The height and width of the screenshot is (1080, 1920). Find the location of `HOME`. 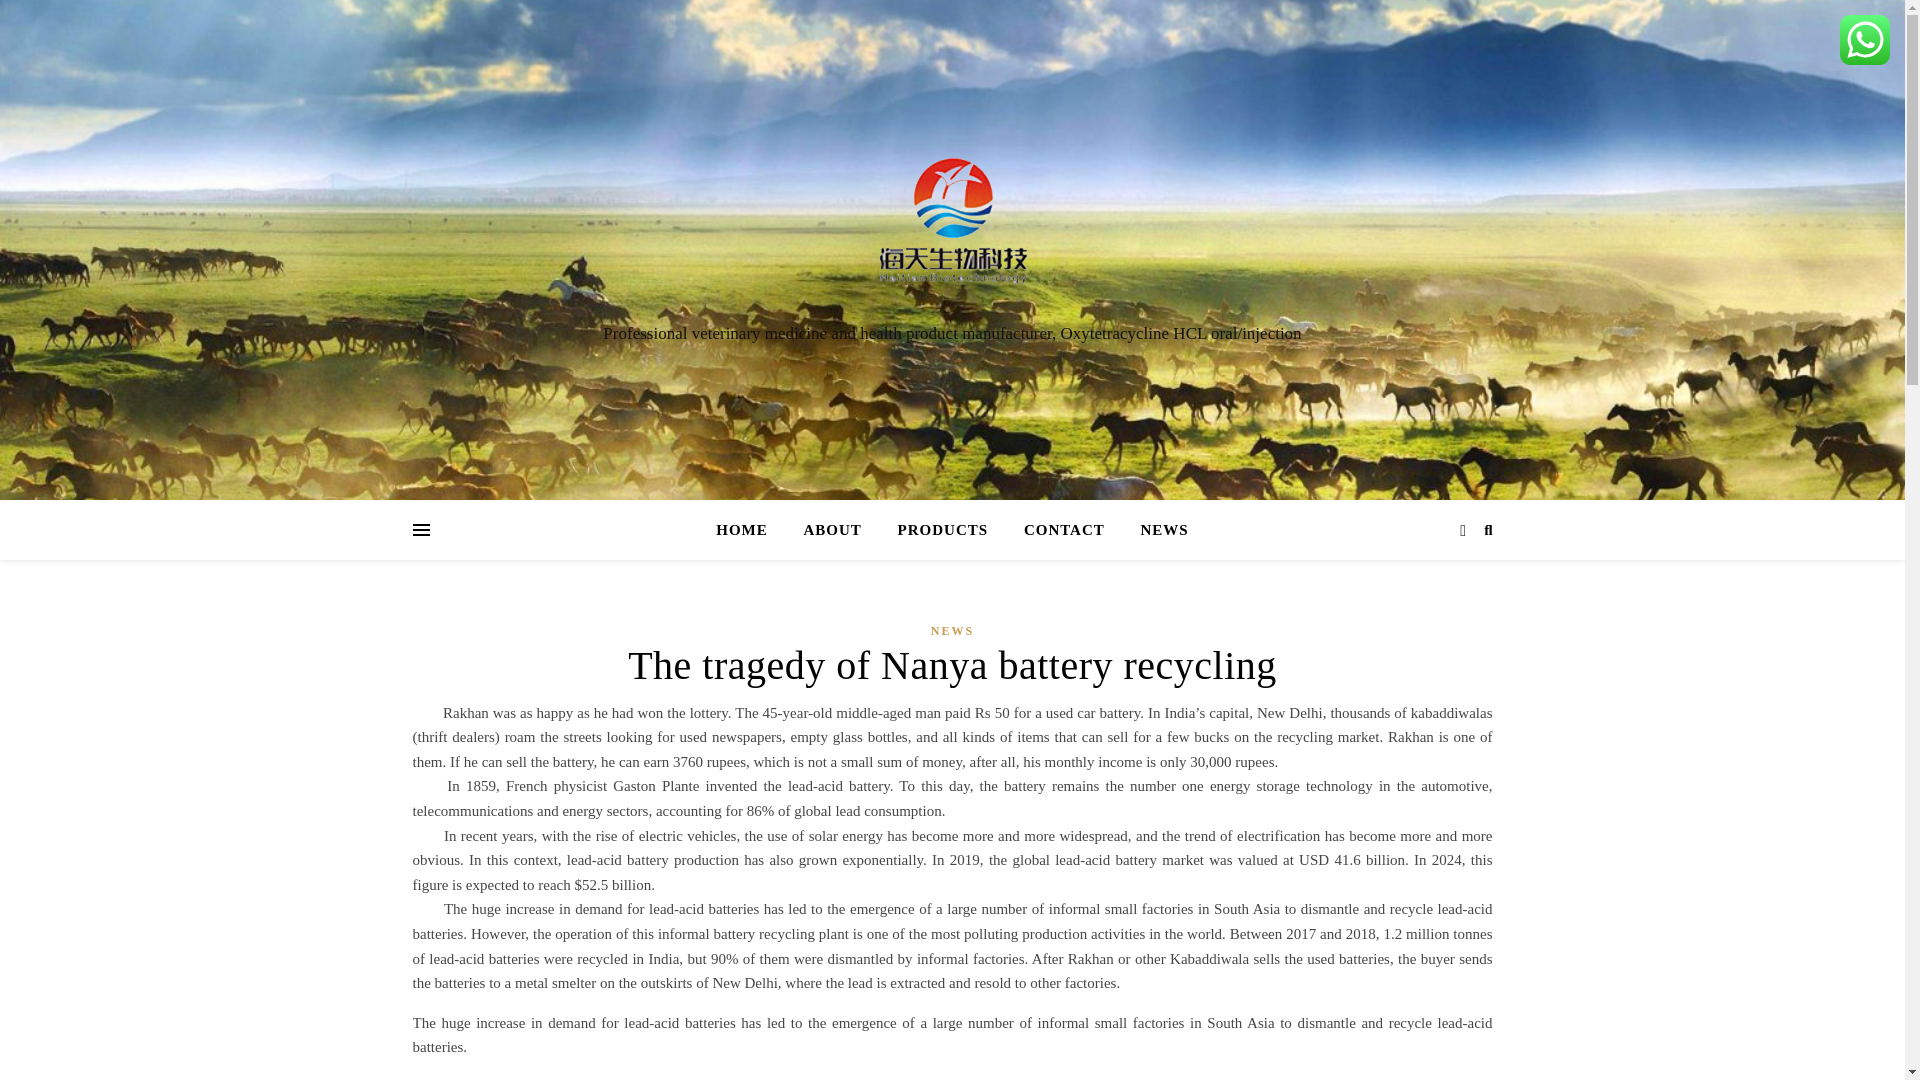

HOME is located at coordinates (750, 530).